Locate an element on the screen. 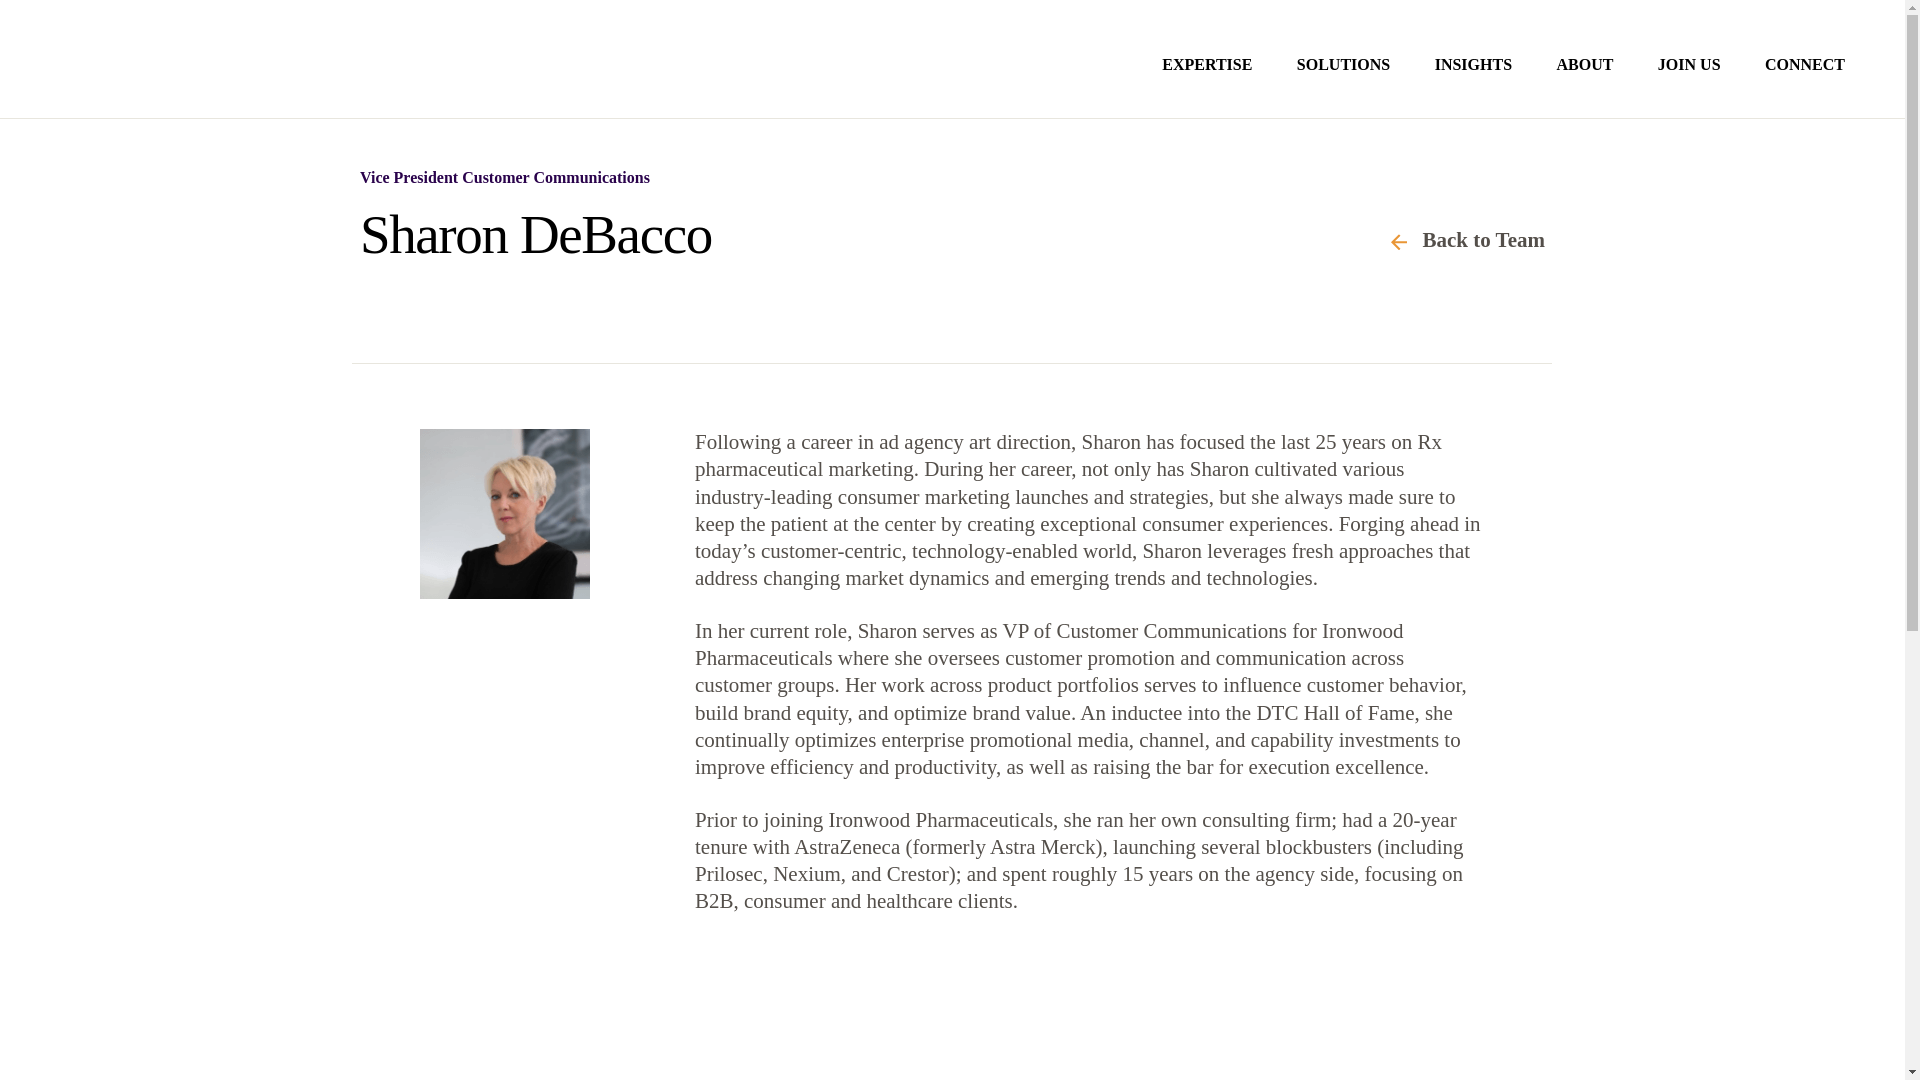 This screenshot has width=1920, height=1080. SOLUTIONS is located at coordinates (1344, 86).